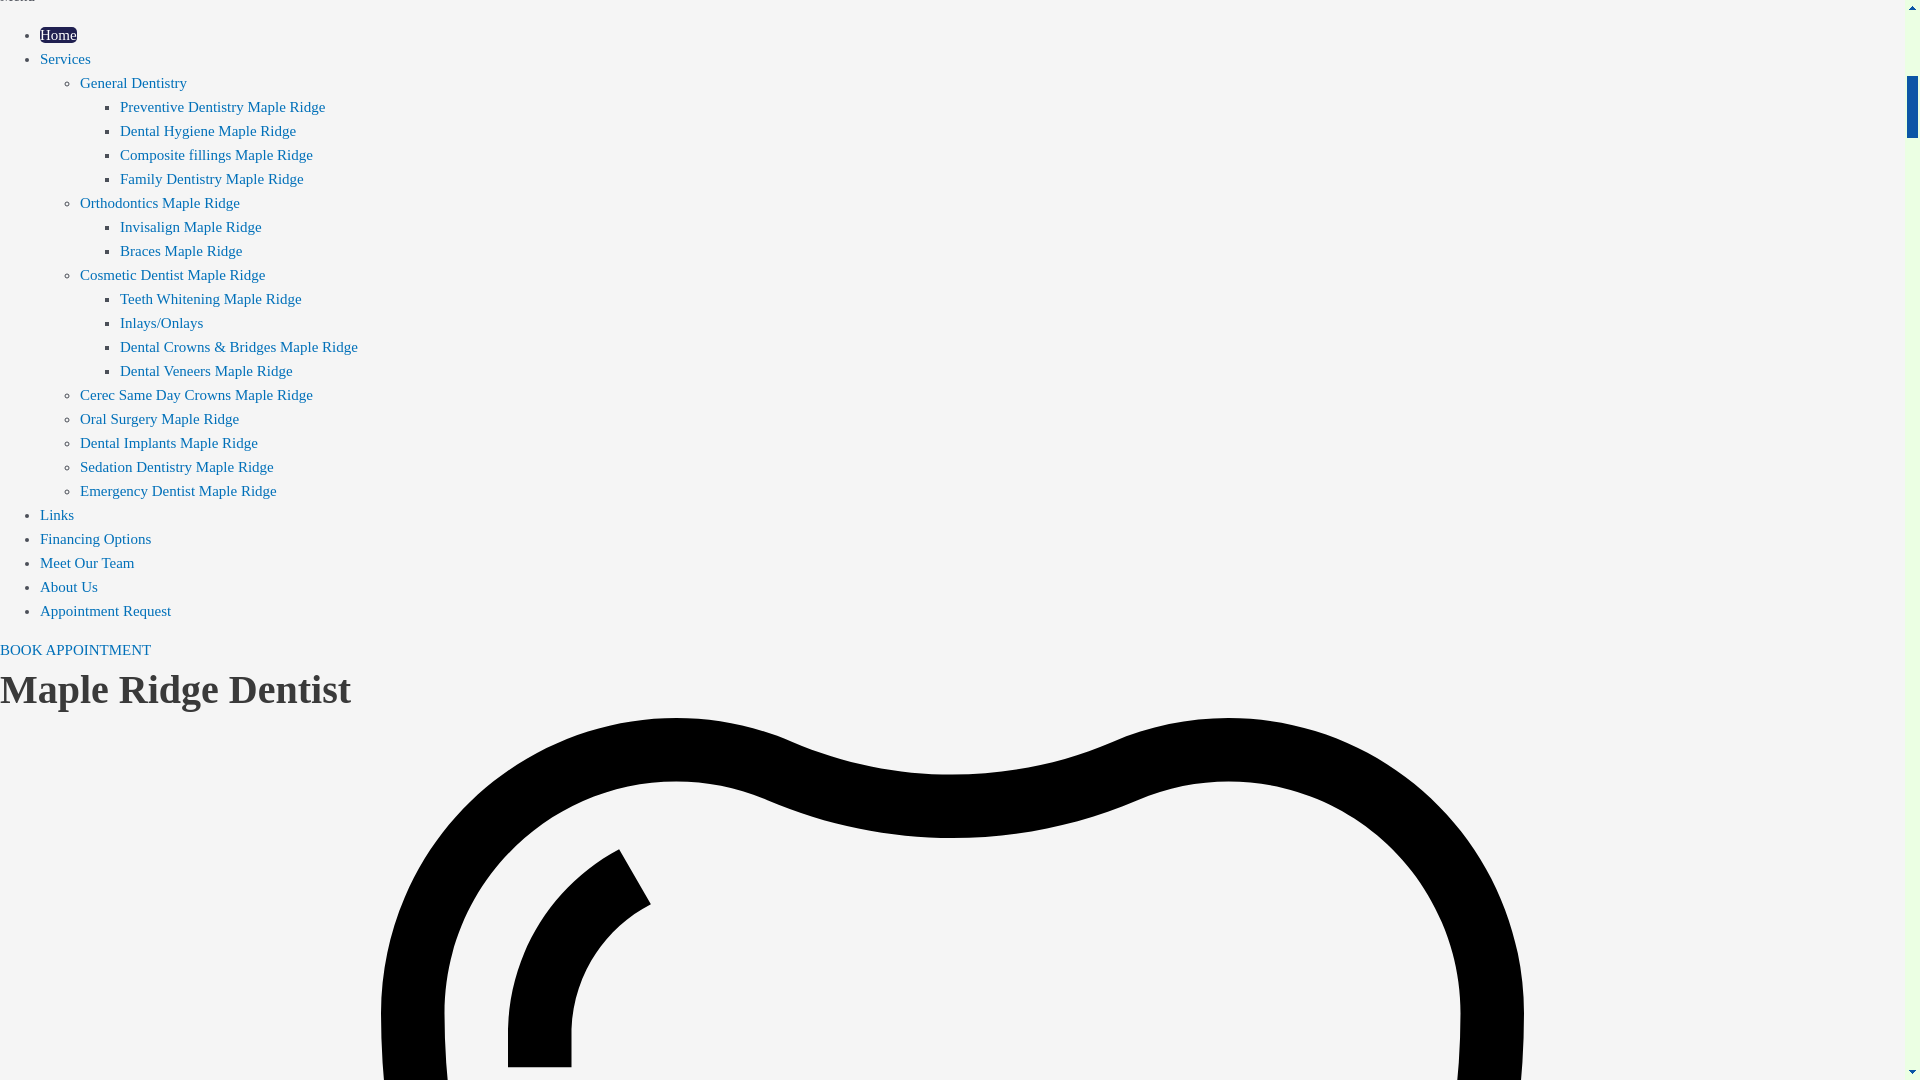  Describe the element at coordinates (222, 106) in the screenshot. I see `Preventive Dentistry Maple Ridge` at that location.